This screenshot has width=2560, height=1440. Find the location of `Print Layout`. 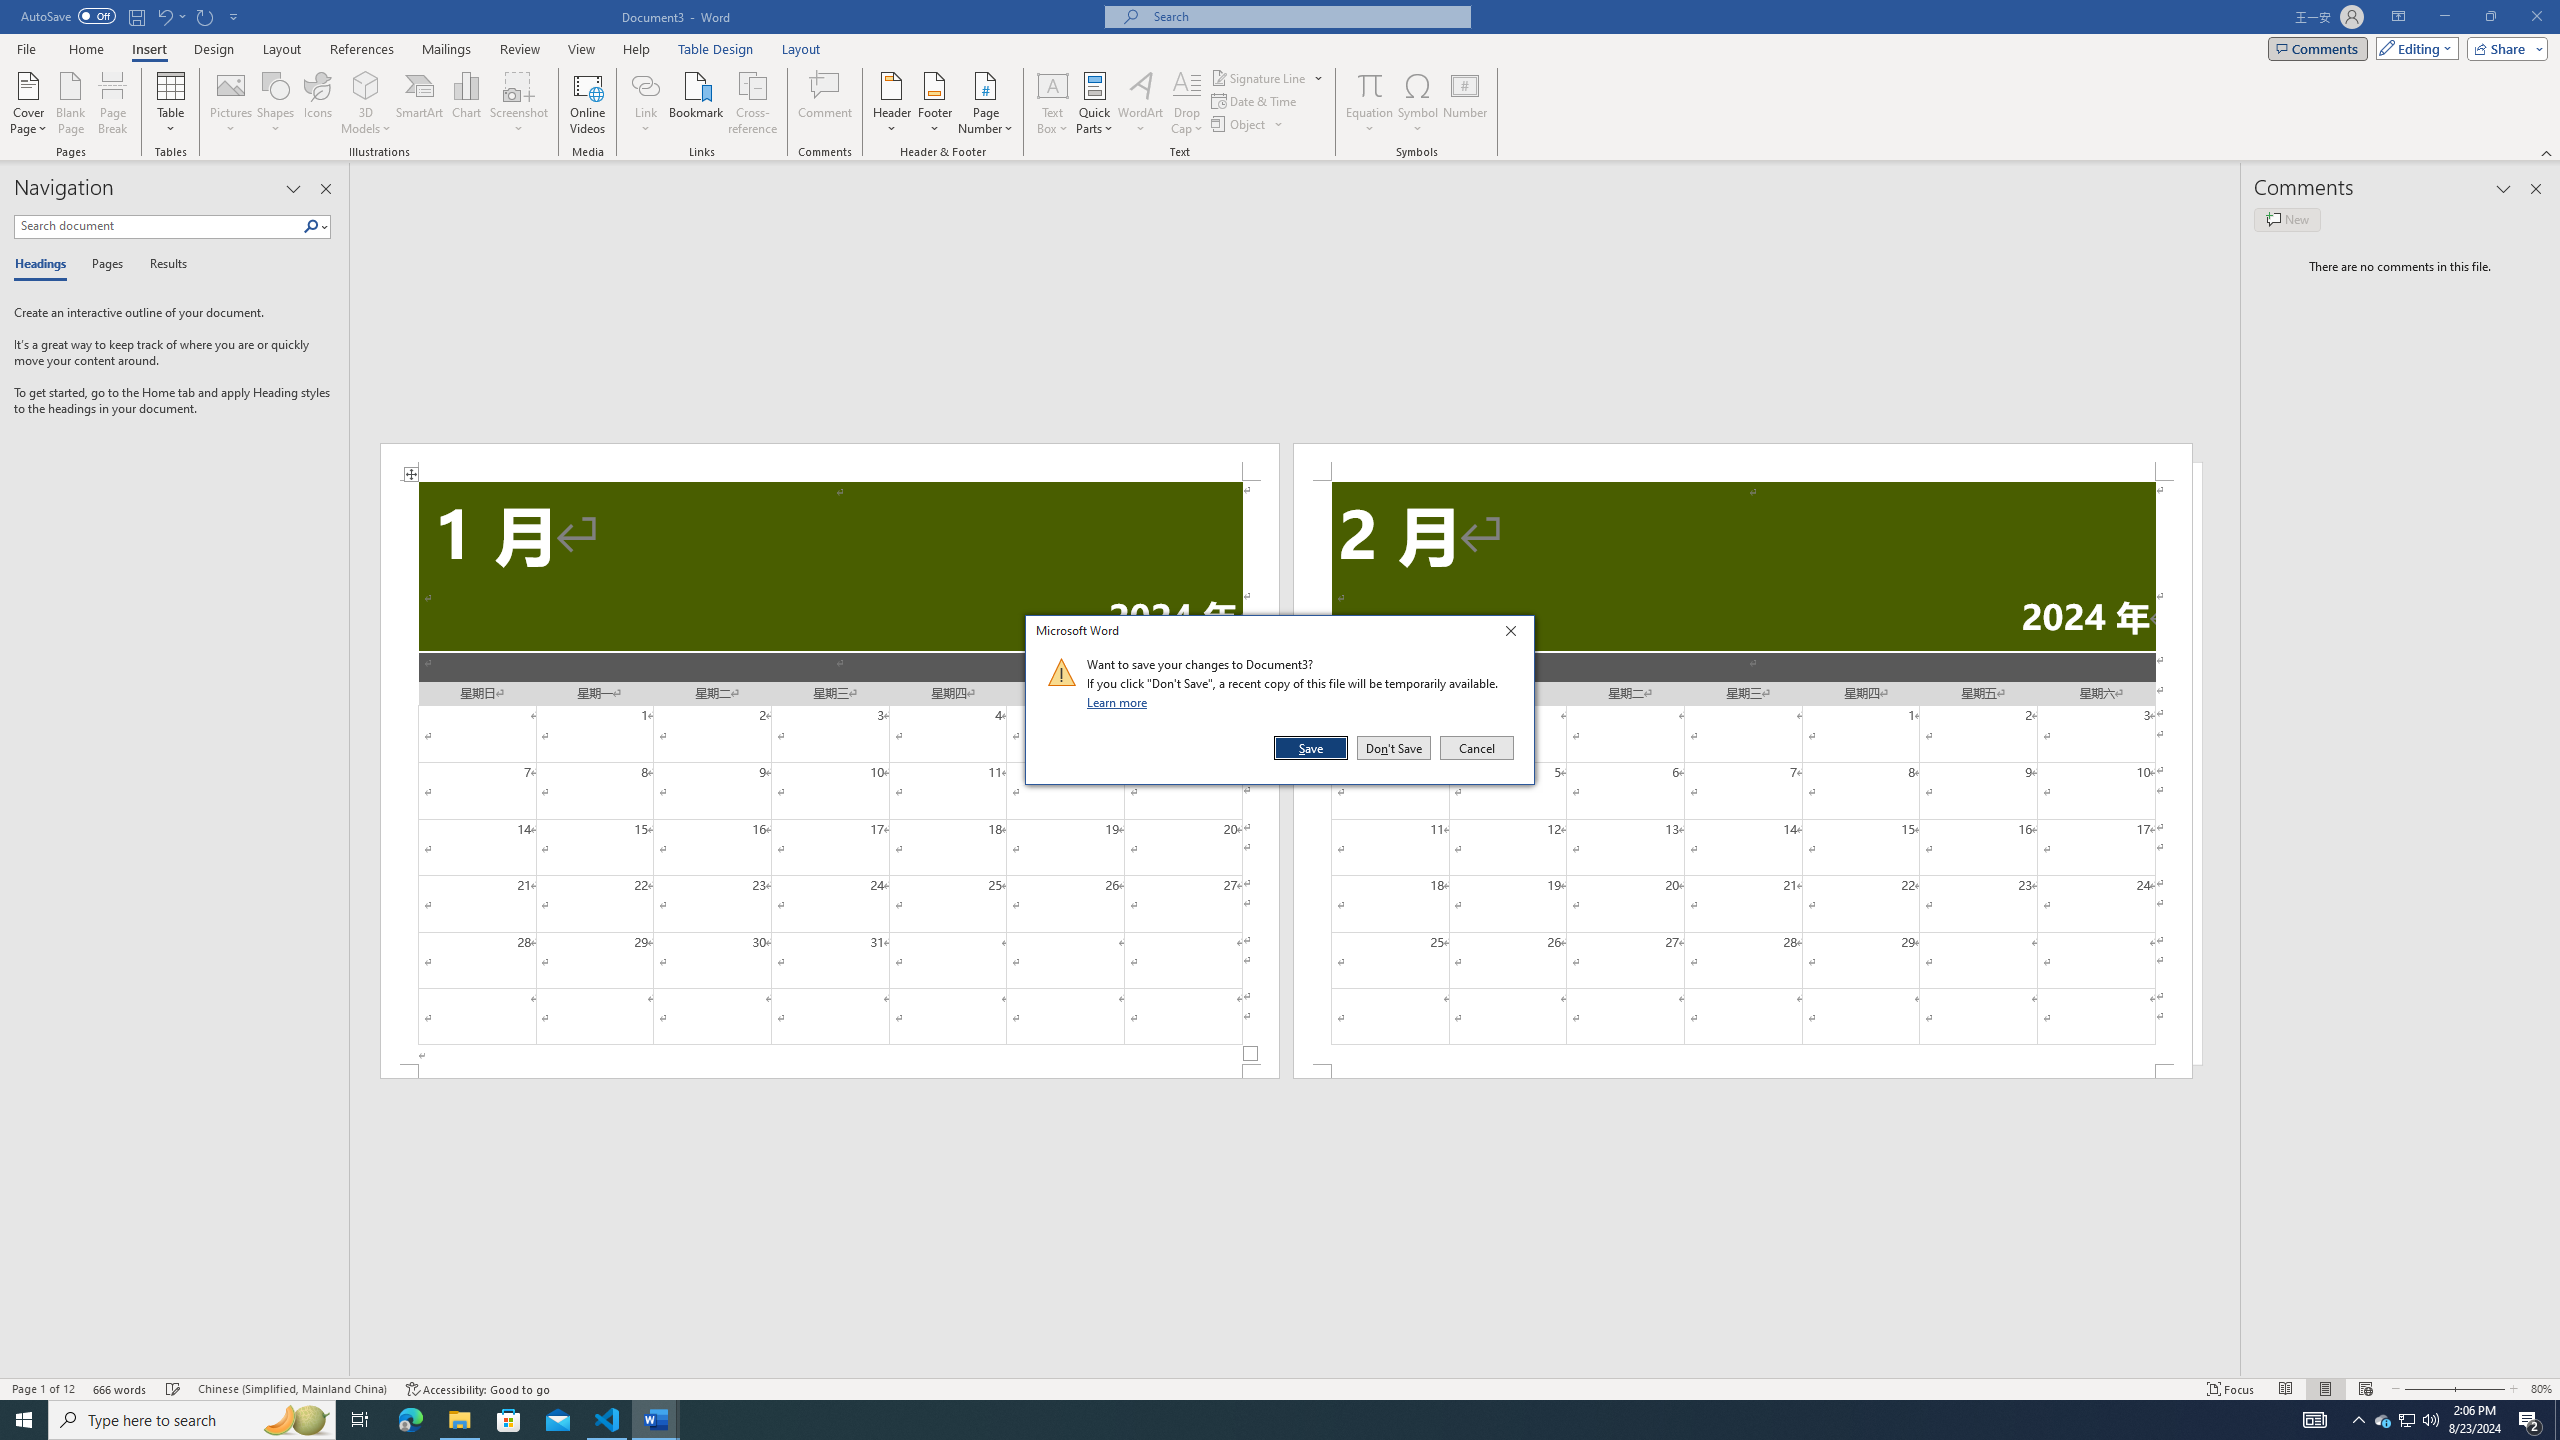

Print Layout is located at coordinates (2325, 1389).